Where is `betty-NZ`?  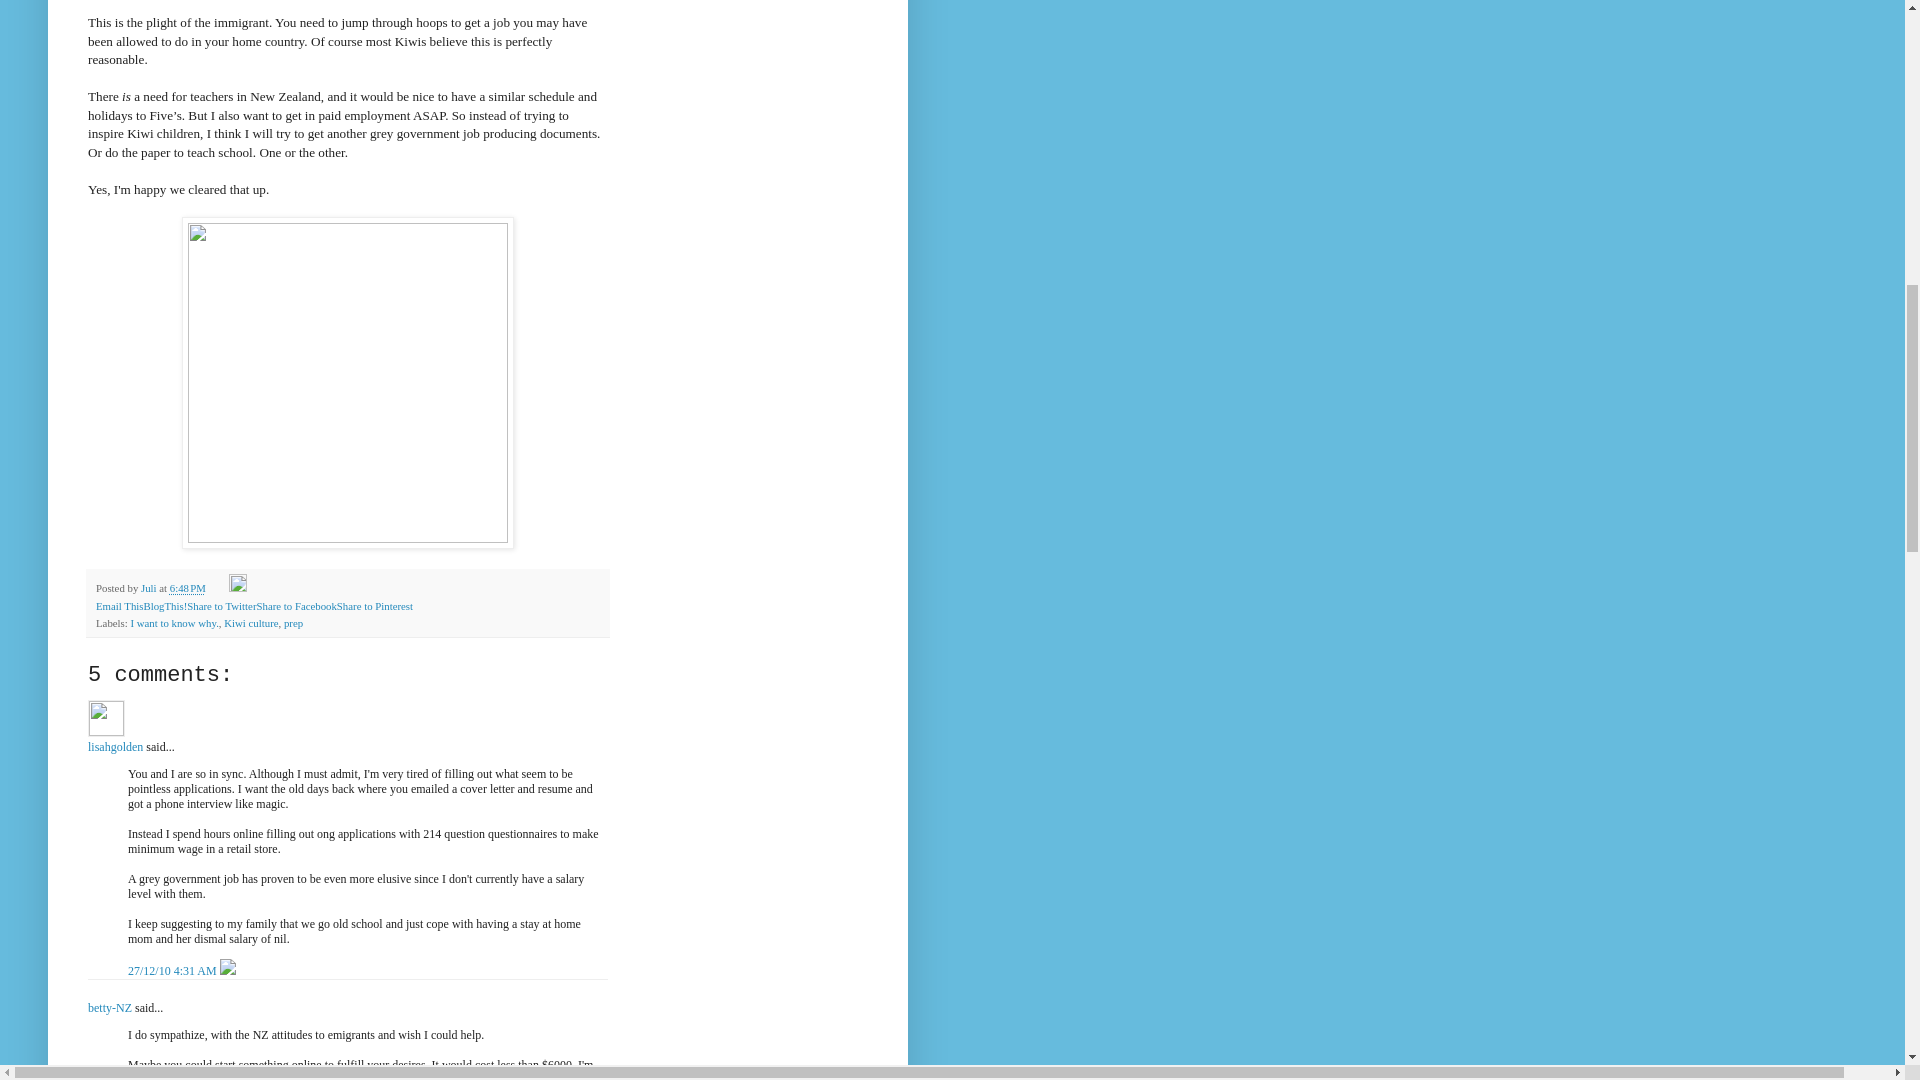 betty-NZ is located at coordinates (110, 1008).